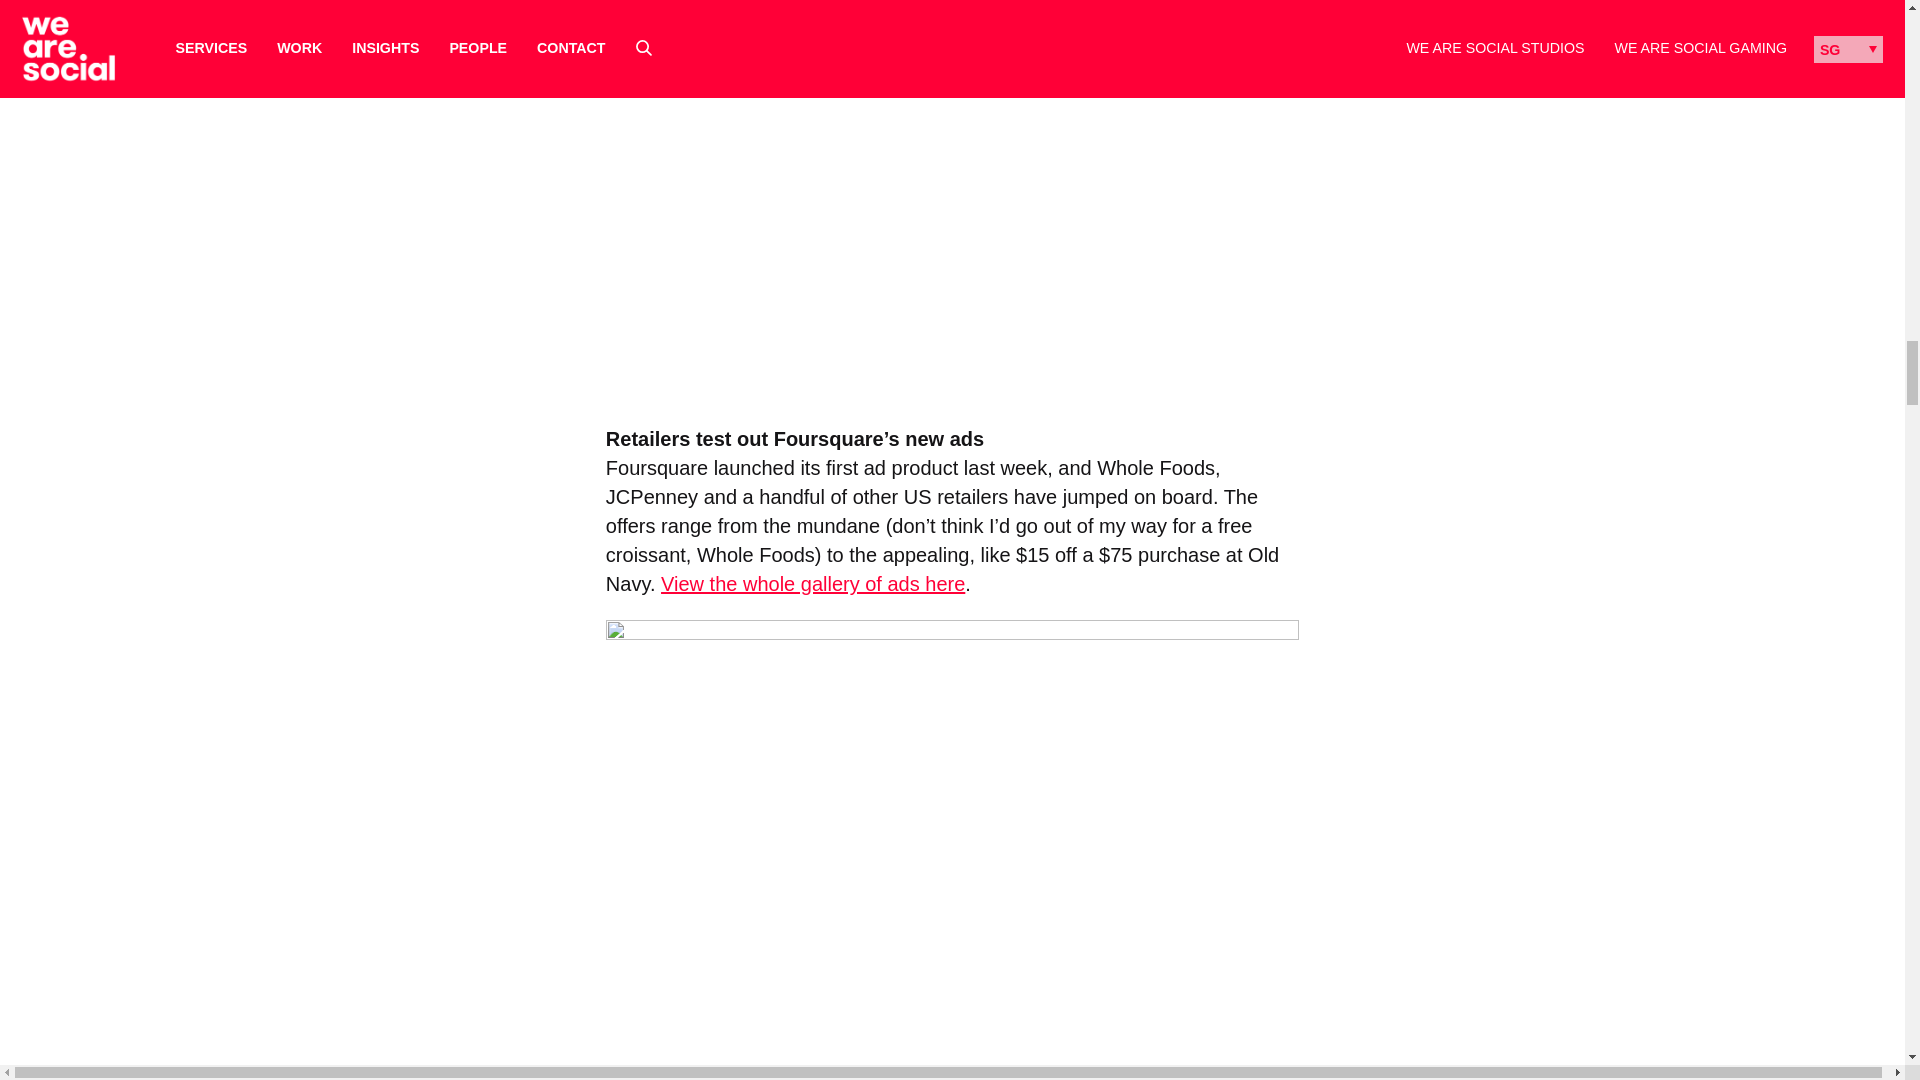 This screenshot has height=1080, width=1920. What do you see at coordinates (812, 584) in the screenshot?
I see `View the whole gallery of ads here` at bounding box center [812, 584].